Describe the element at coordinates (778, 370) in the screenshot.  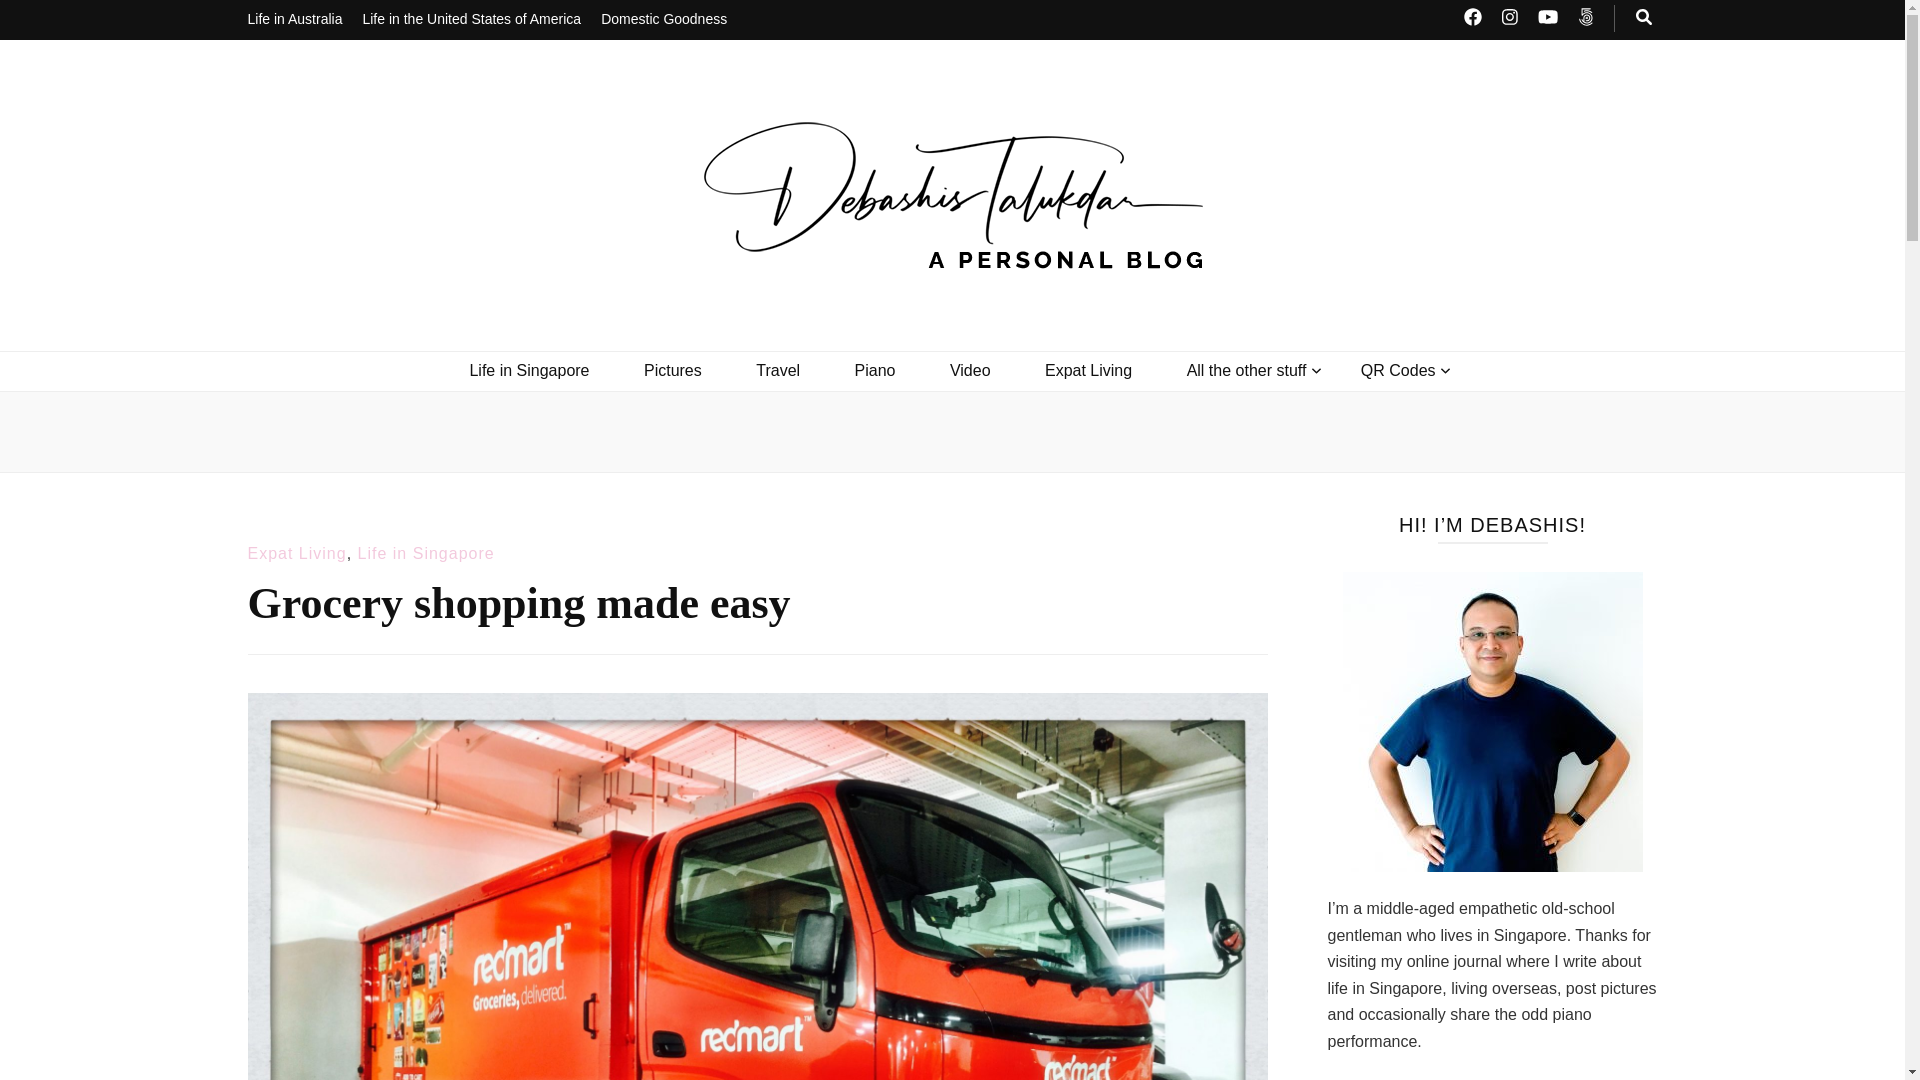
I see `Travel` at that location.